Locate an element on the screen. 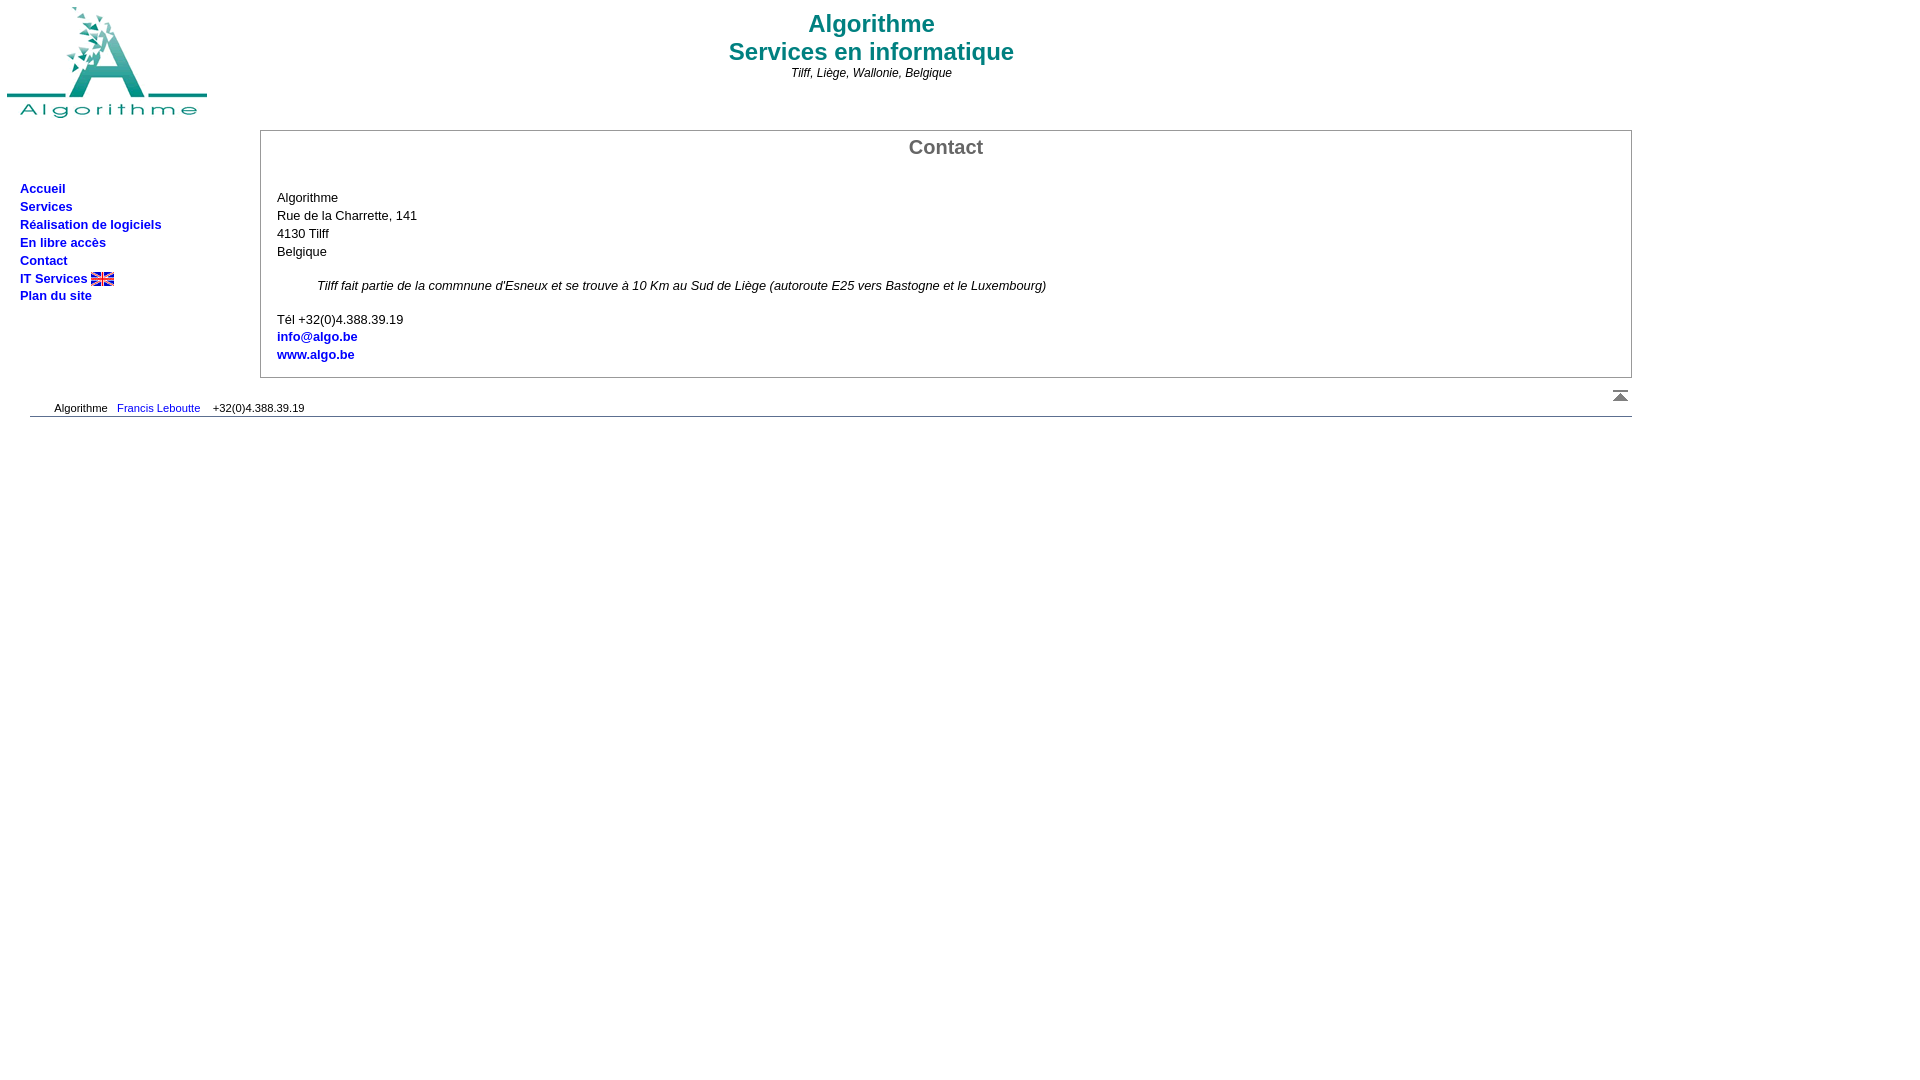 The image size is (1920, 1080). IT Services  is located at coordinates (67, 278).